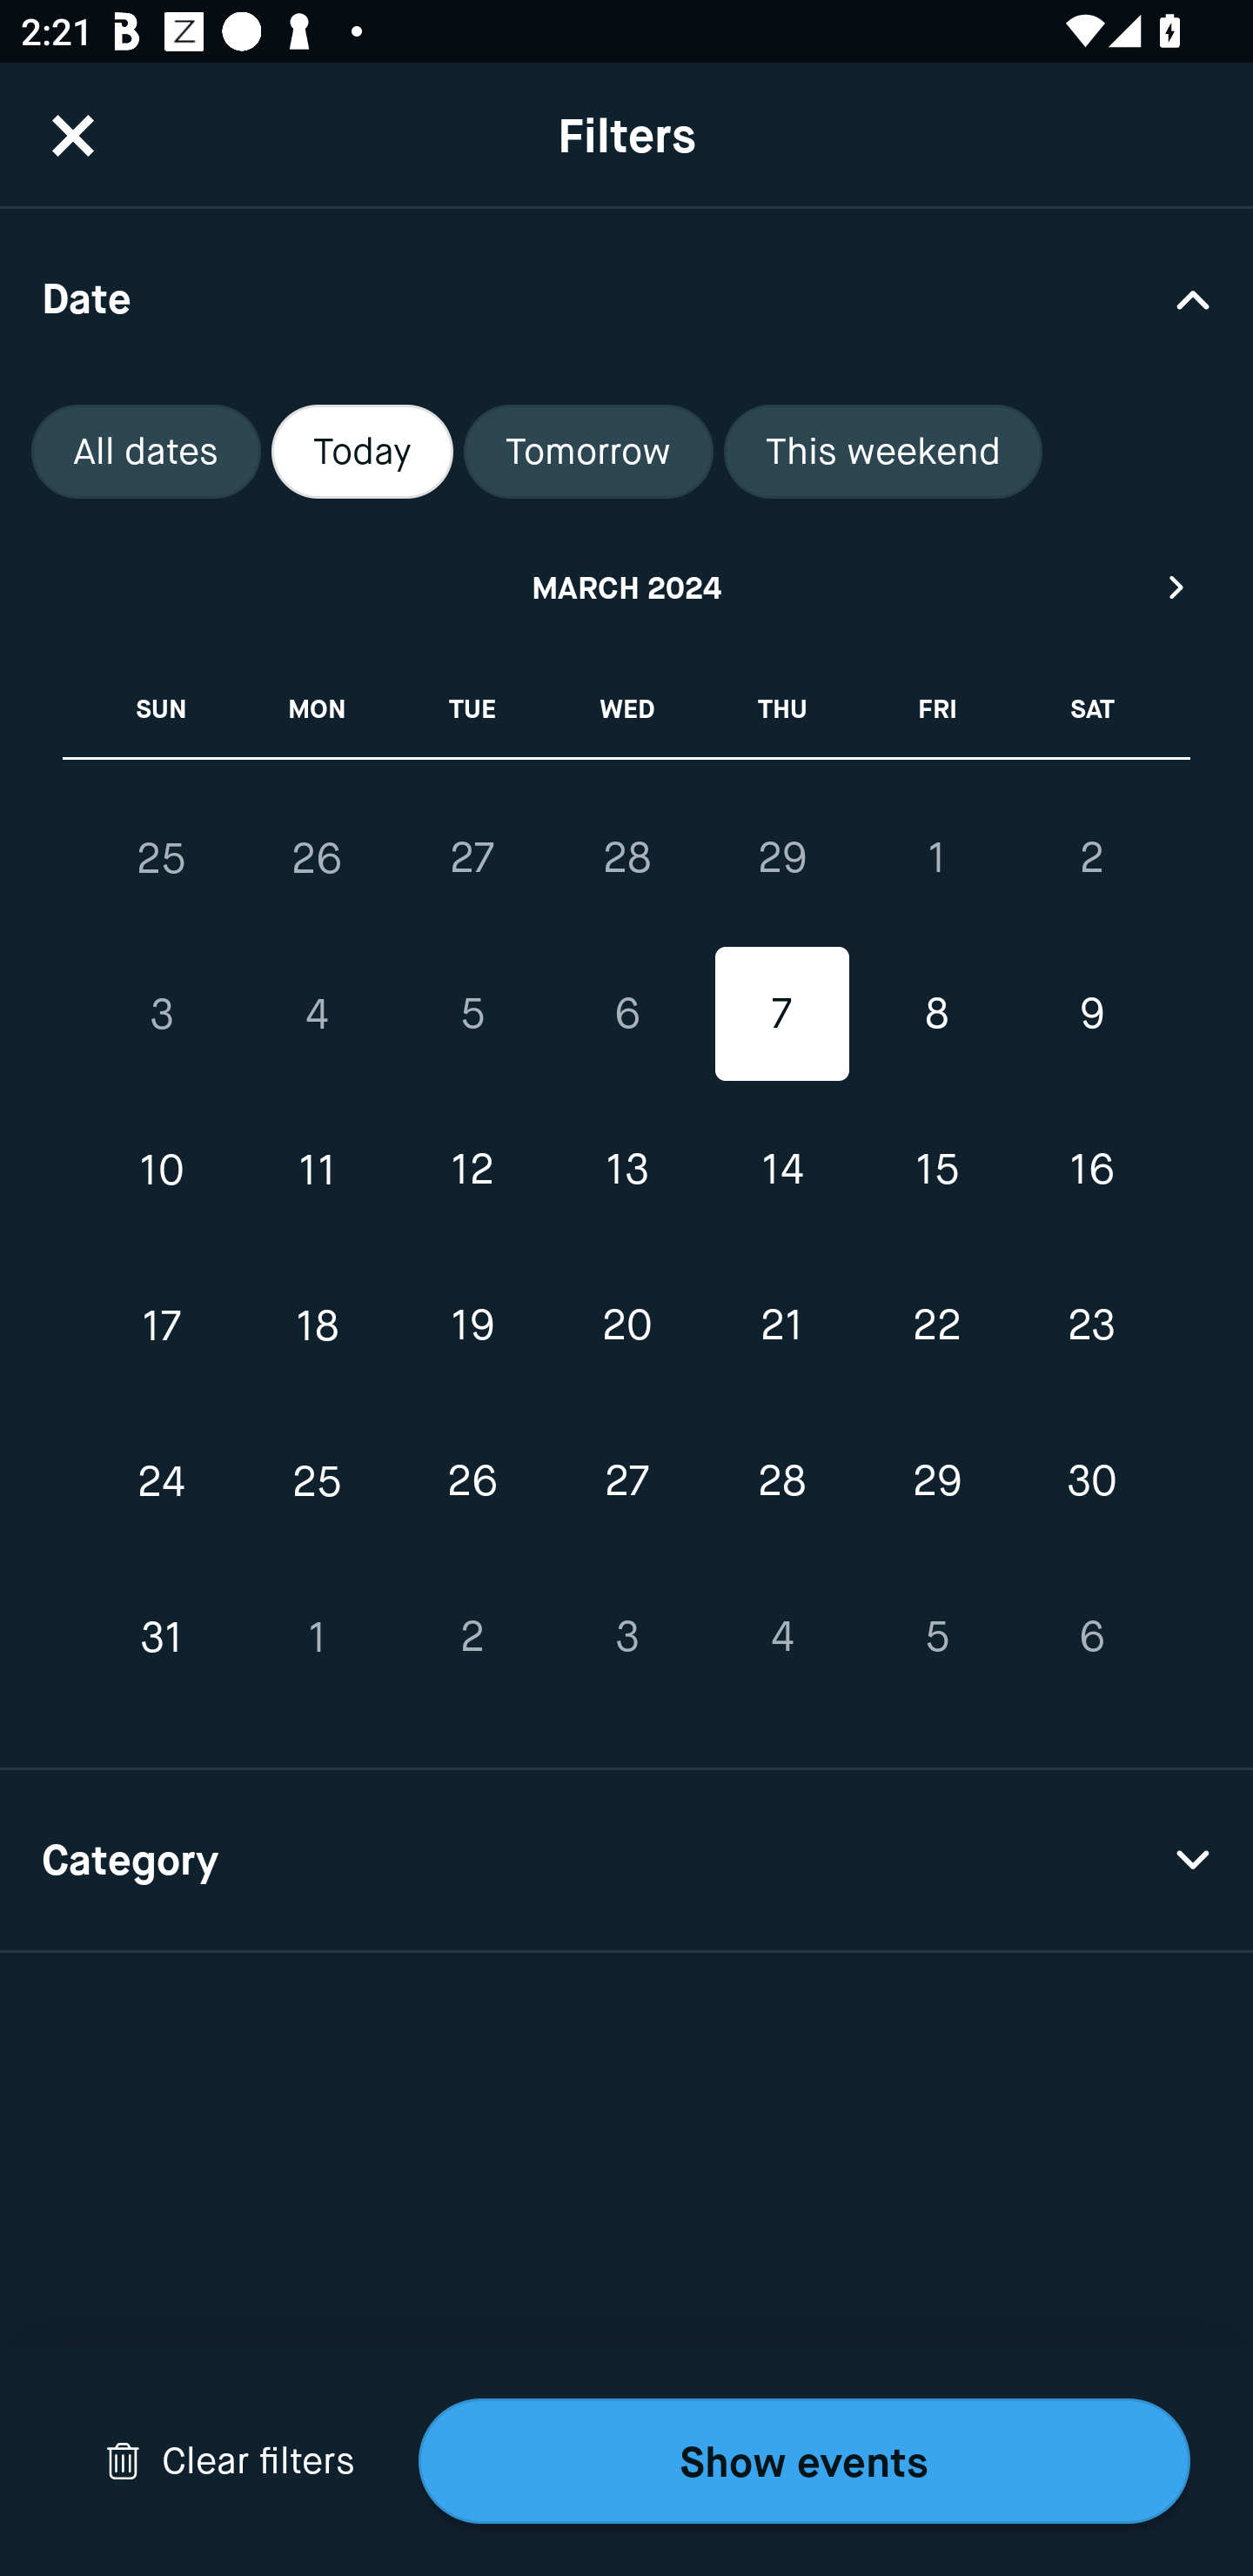 This screenshot has height=2576, width=1253. Describe the element at coordinates (1177, 587) in the screenshot. I see `Next` at that location.